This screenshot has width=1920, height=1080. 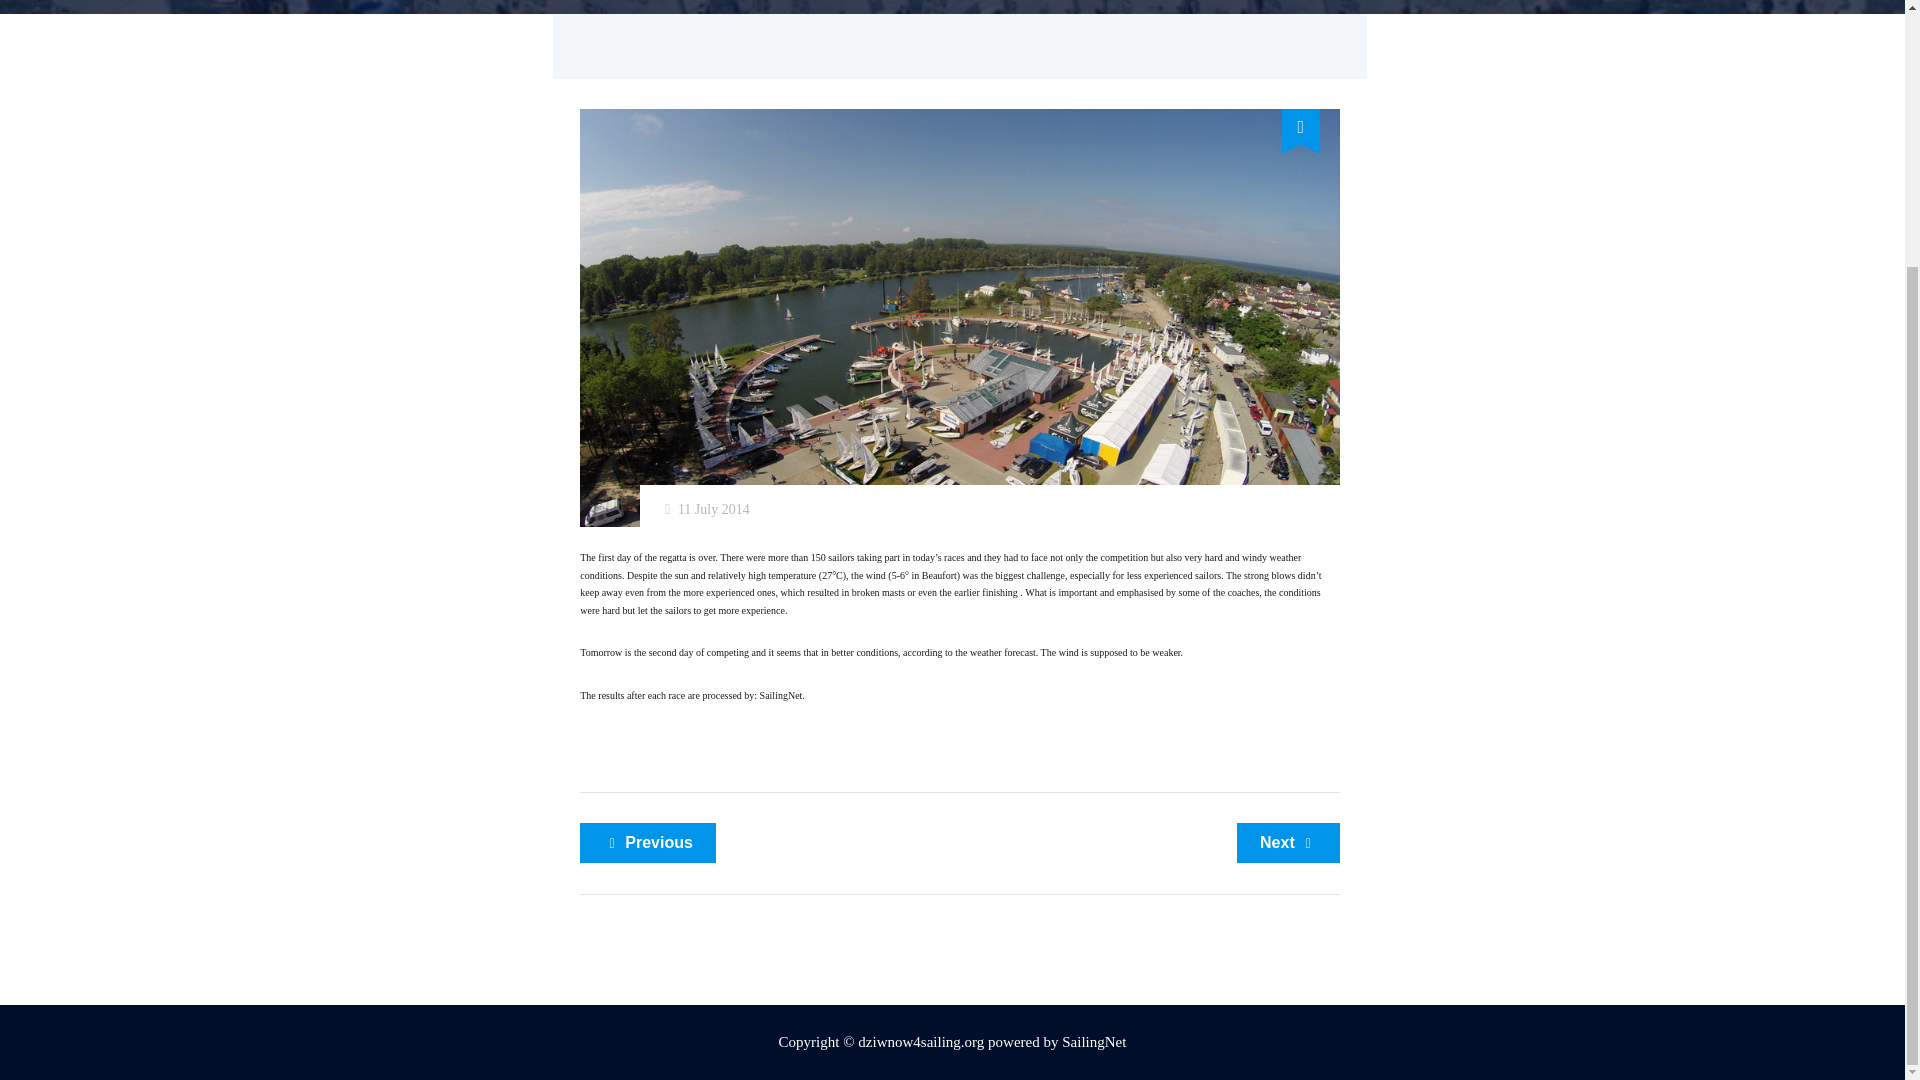 I want to click on Previous, so click(x=648, y=842).